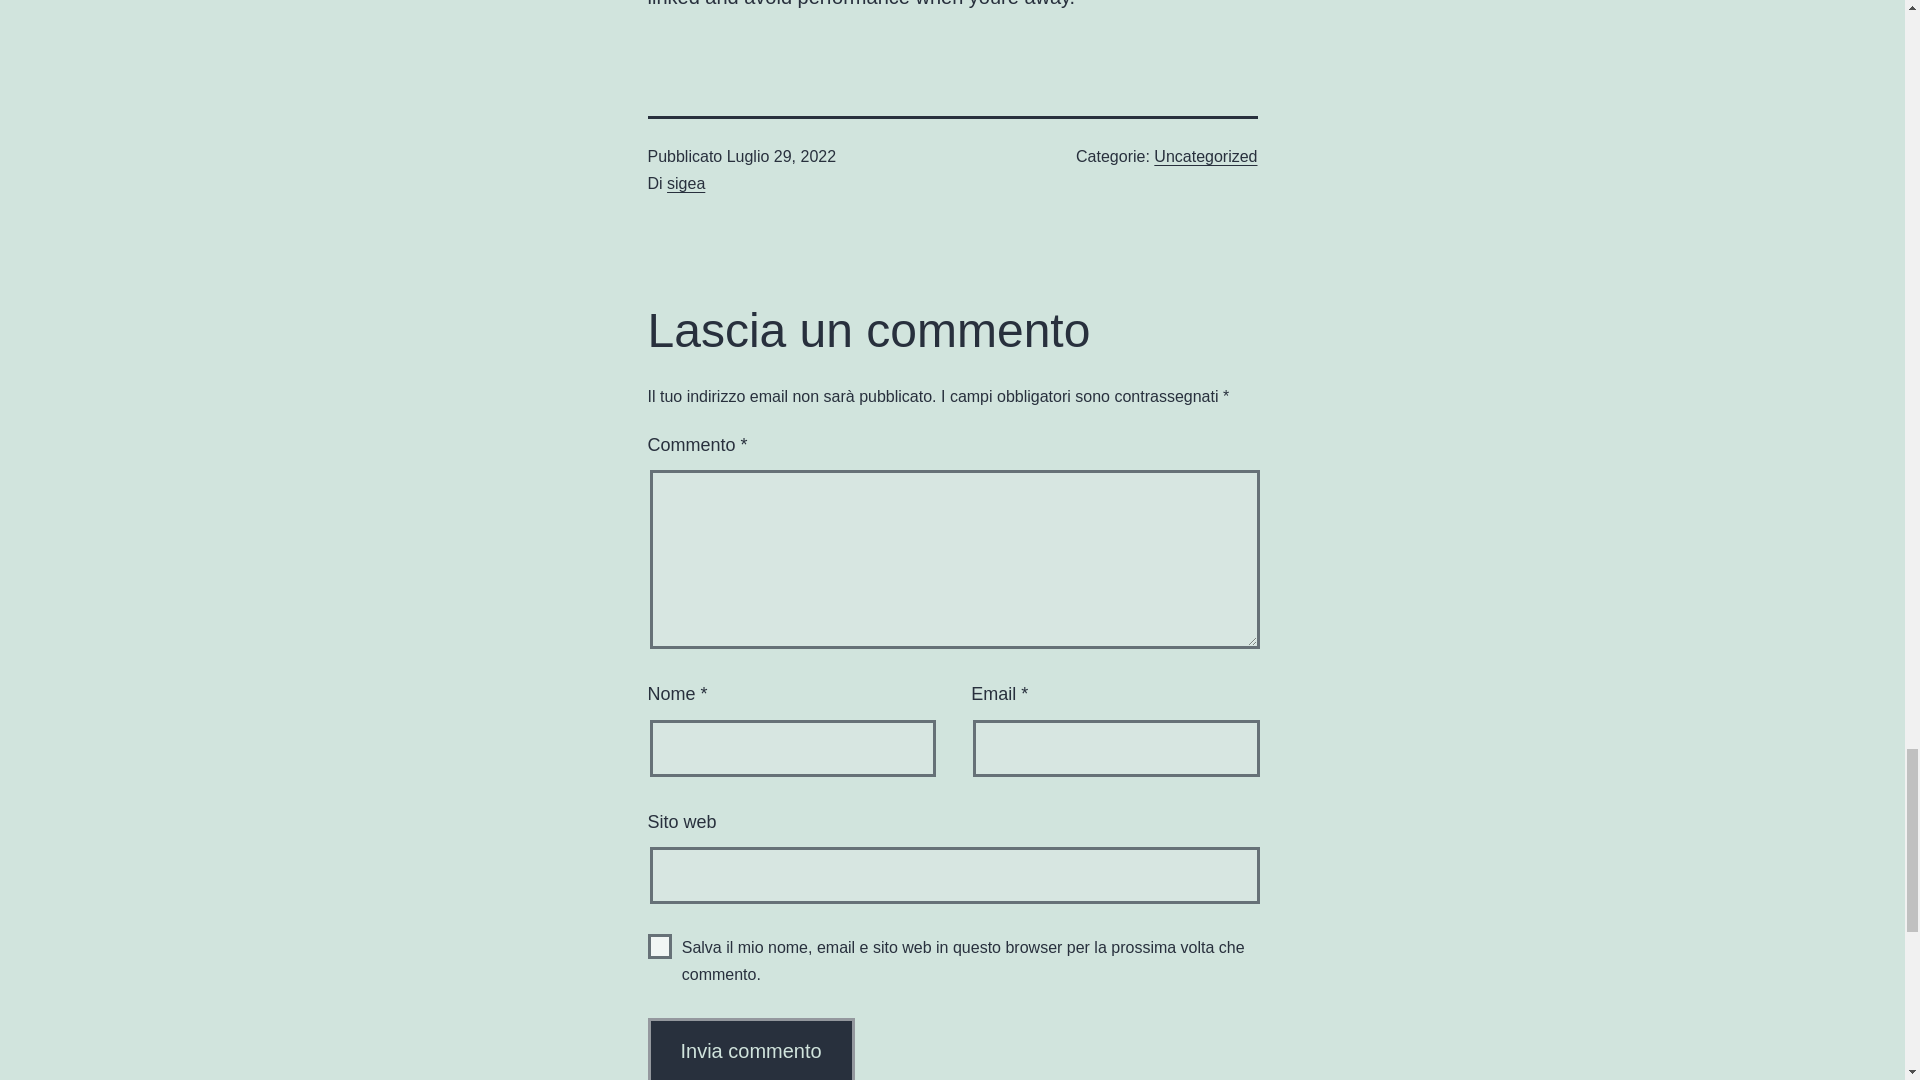 The height and width of the screenshot is (1080, 1920). Describe the element at coordinates (751, 1049) in the screenshot. I see `Invia commento` at that location.